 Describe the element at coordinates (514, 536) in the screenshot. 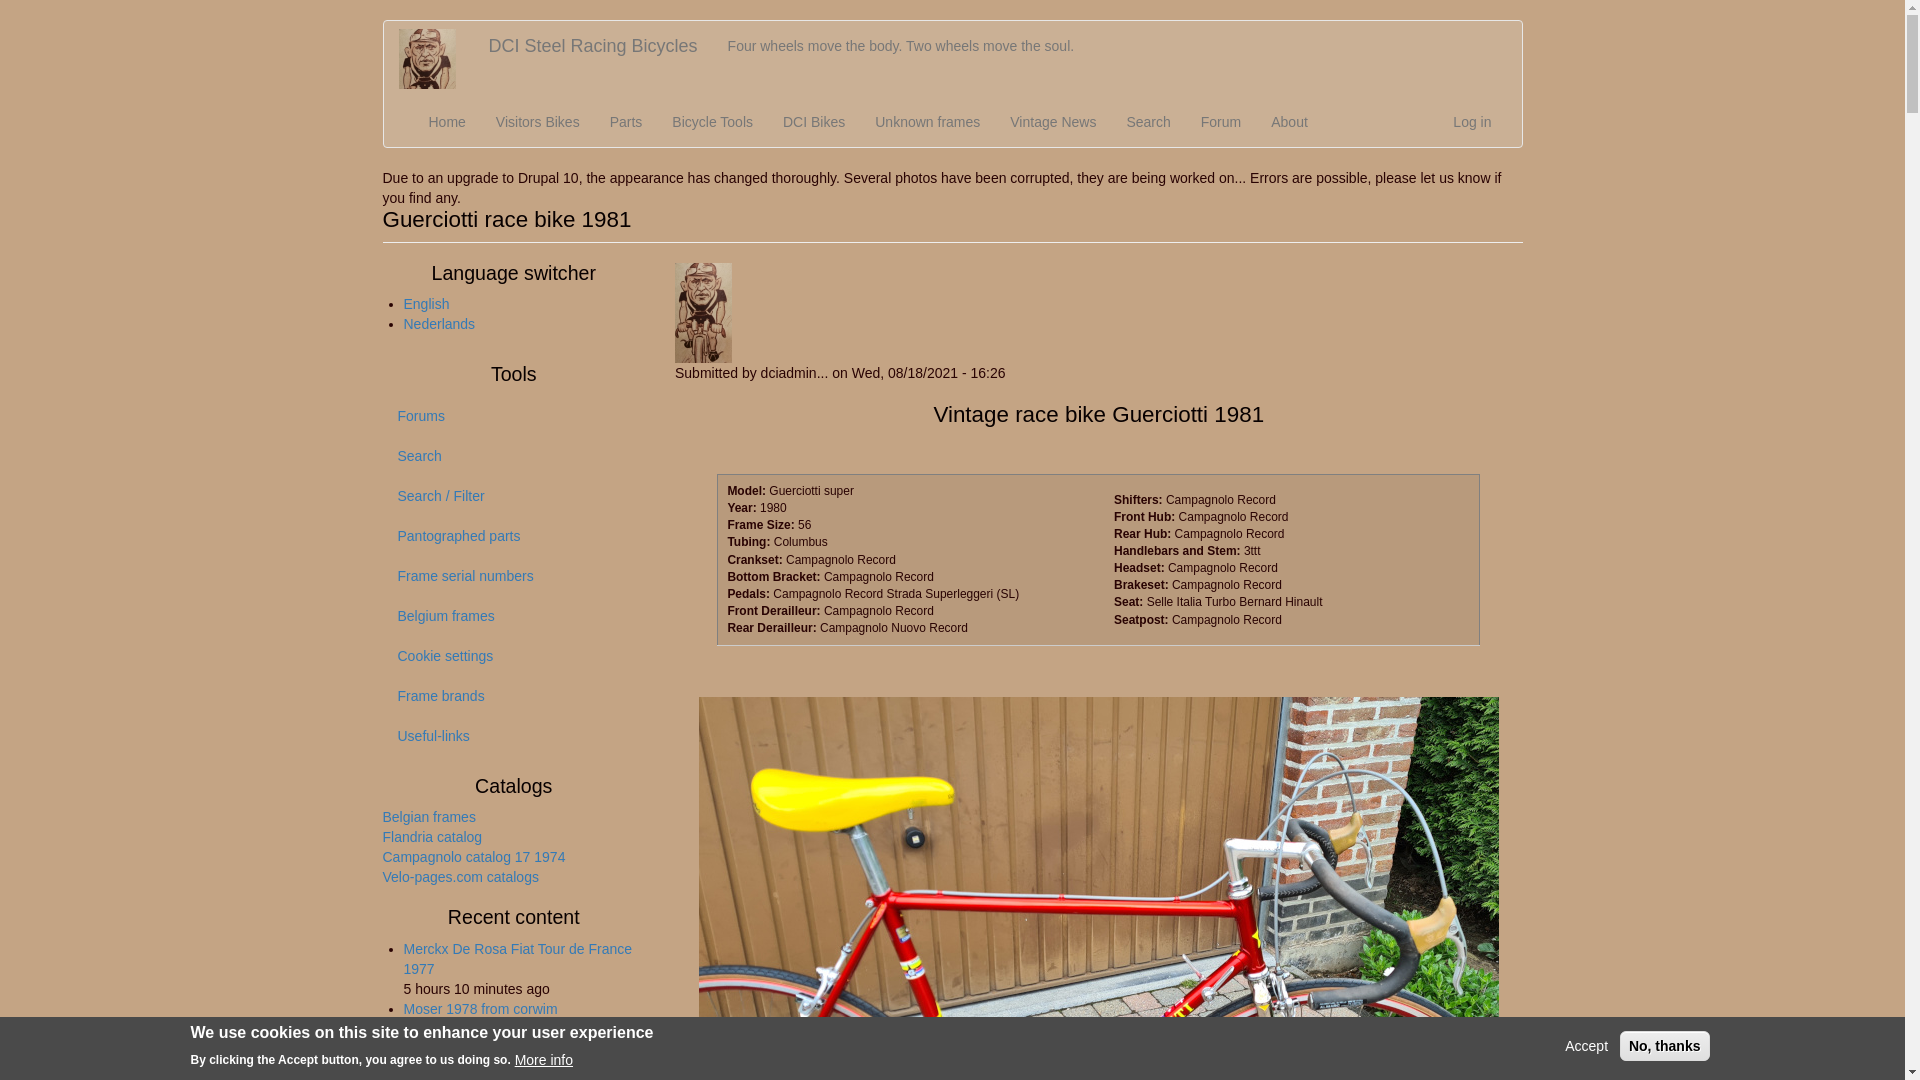

I see `Pantographed parts` at that location.